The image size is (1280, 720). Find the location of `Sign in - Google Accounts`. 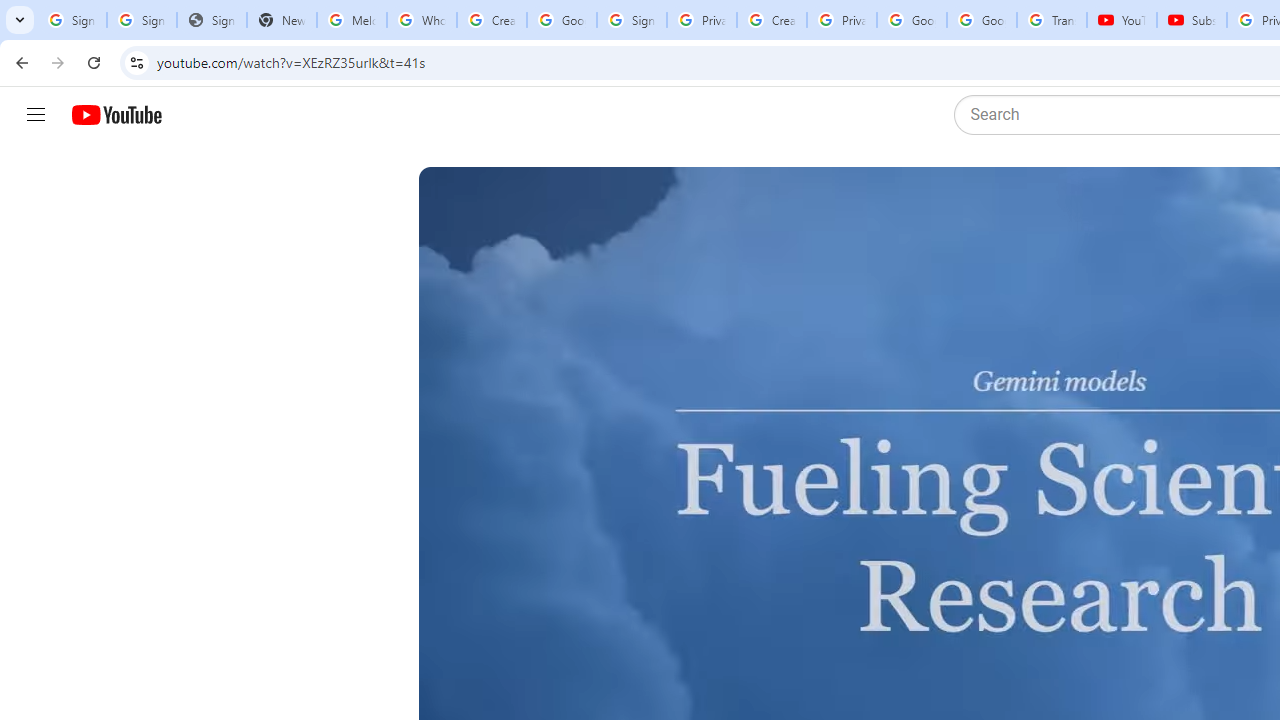

Sign in - Google Accounts is located at coordinates (631, 20).